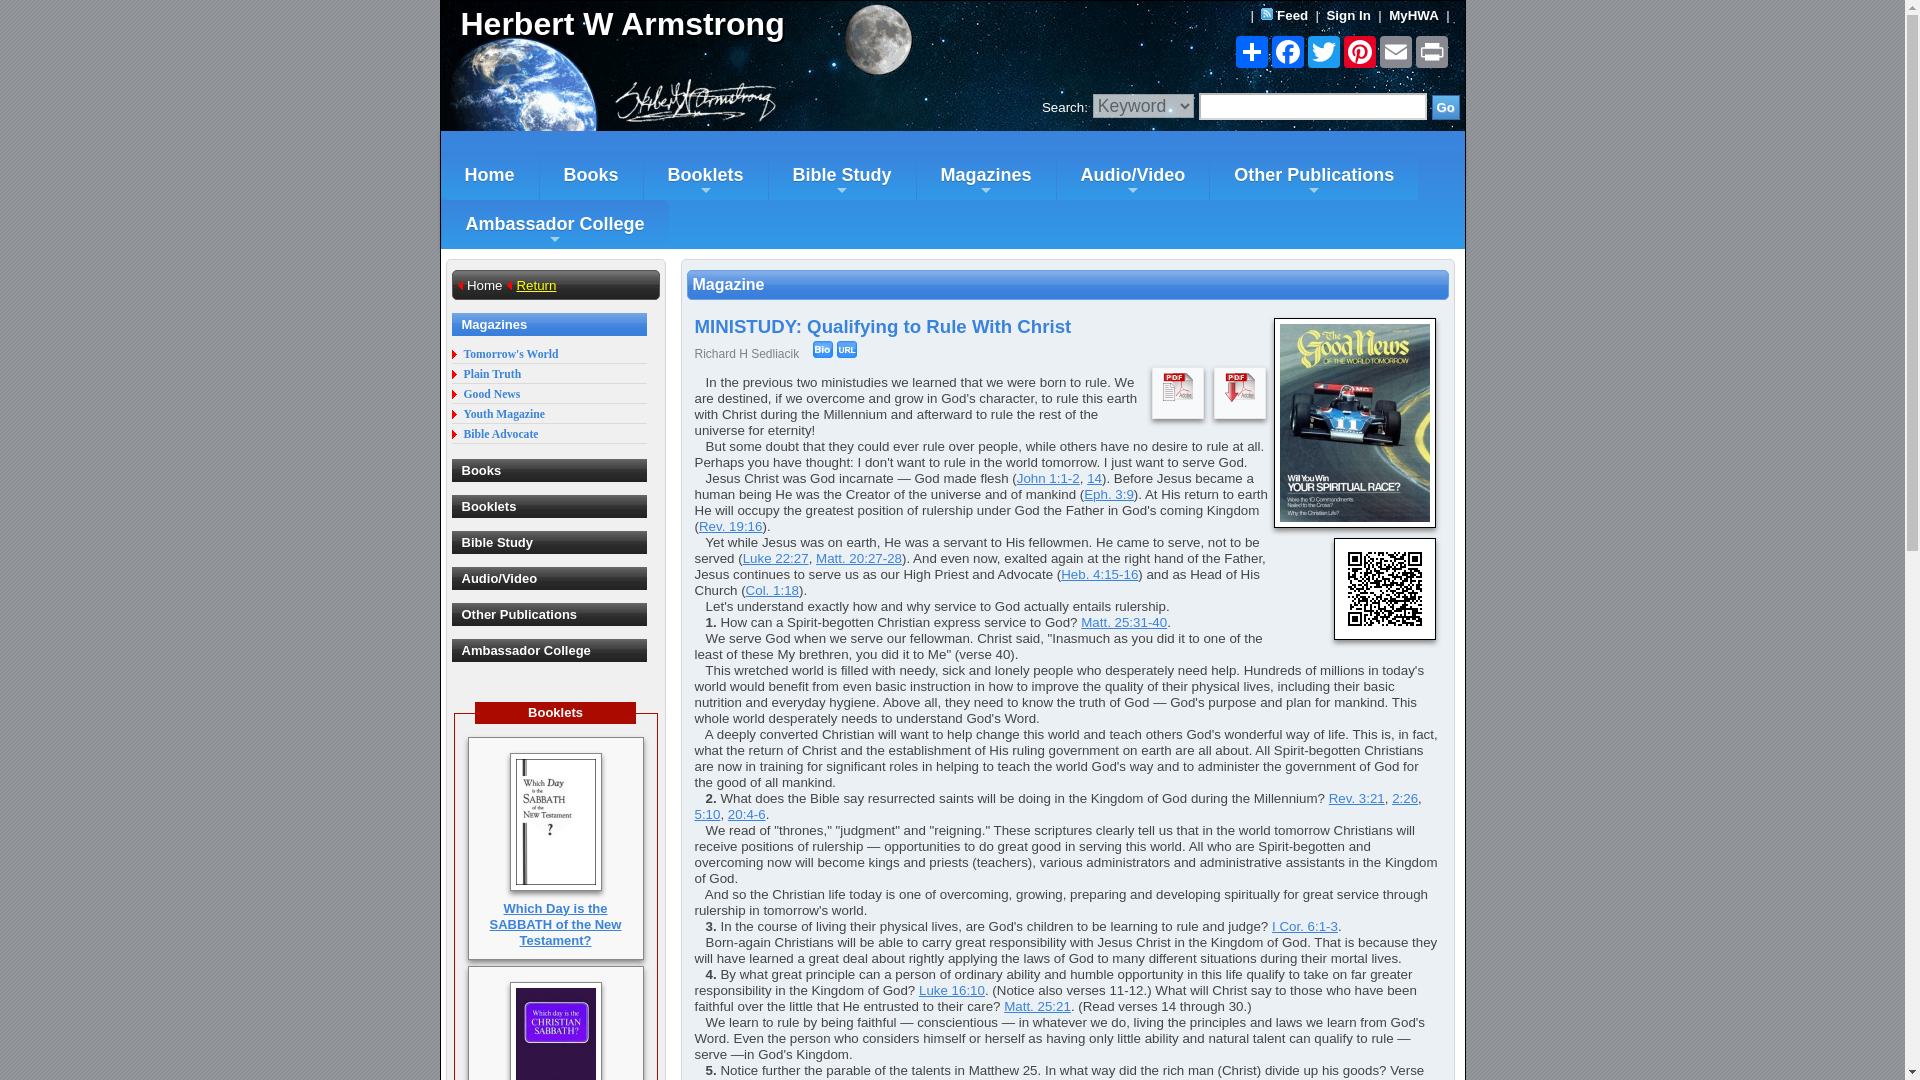  What do you see at coordinates (1252, 52) in the screenshot?
I see `Share` at bounding box center [1252, 52].